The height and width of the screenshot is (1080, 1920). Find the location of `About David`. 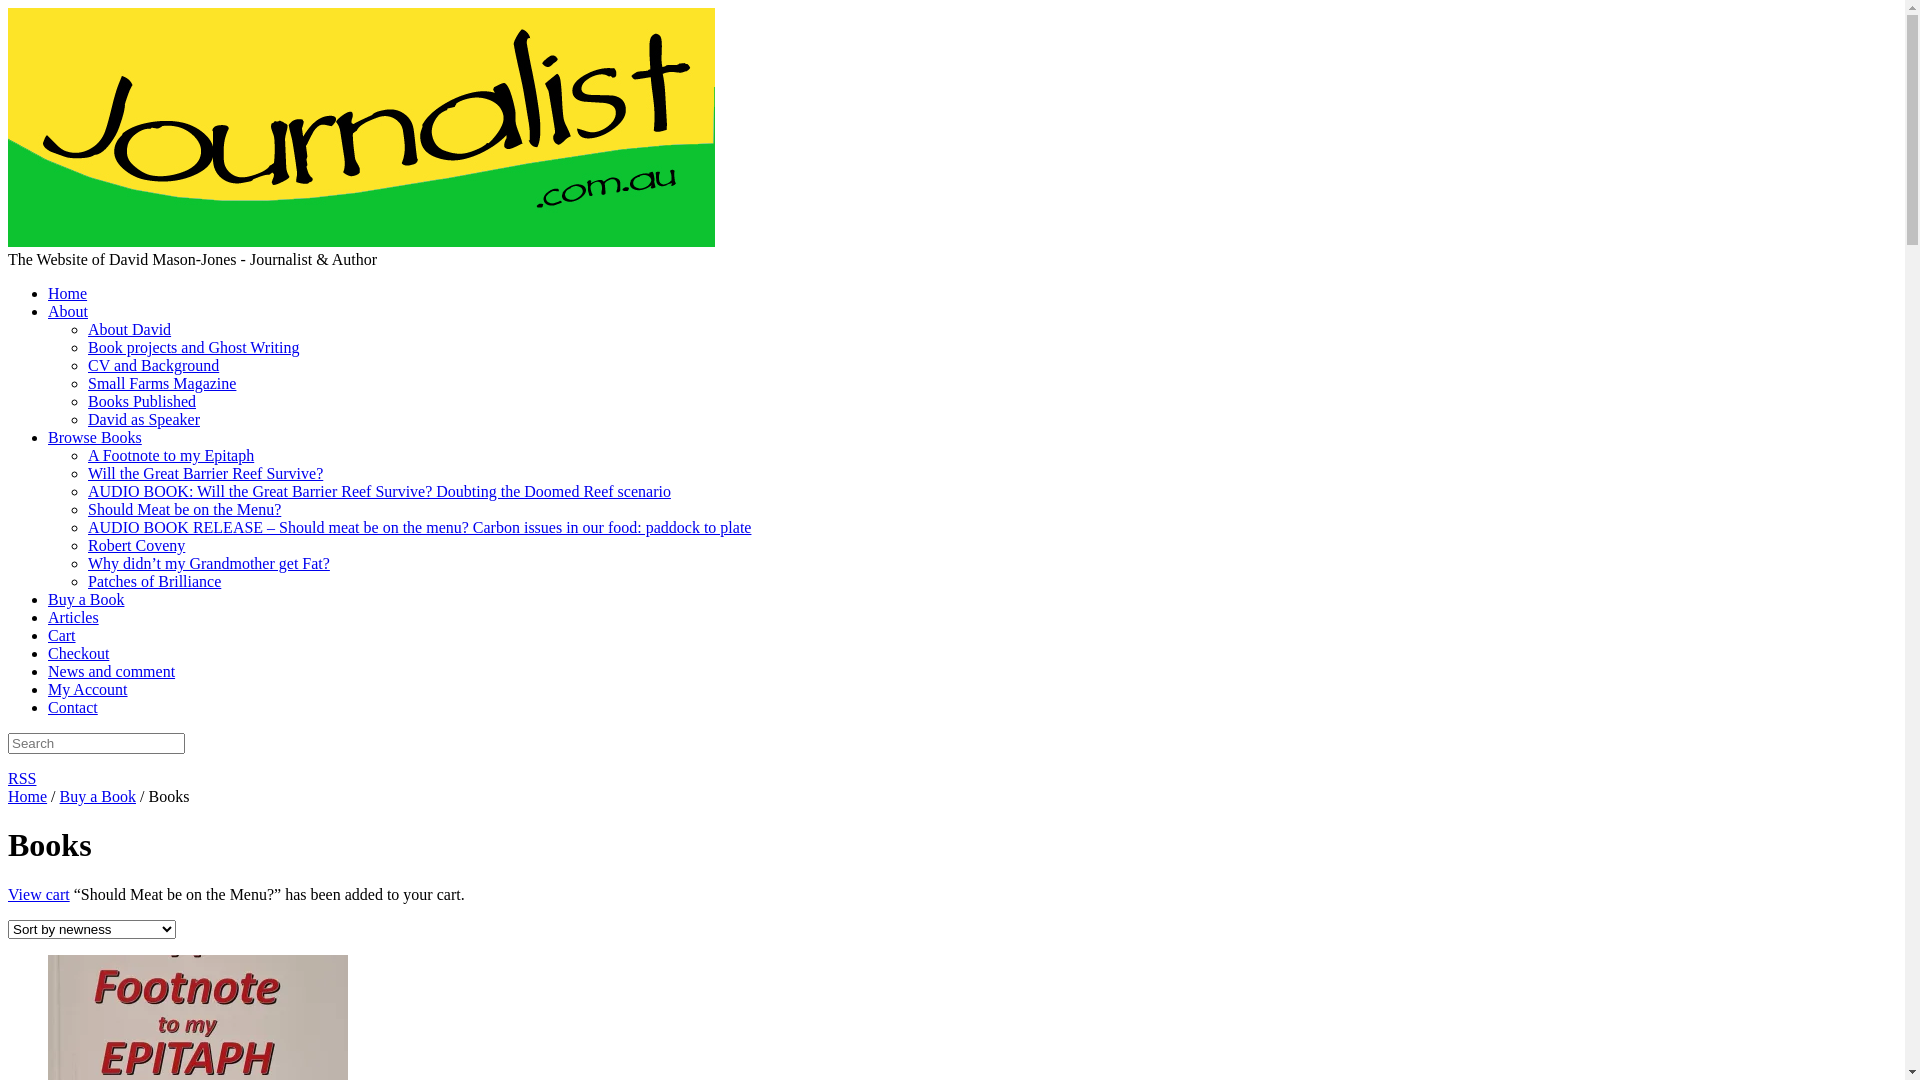

About David is located at coordinates (130, 330).